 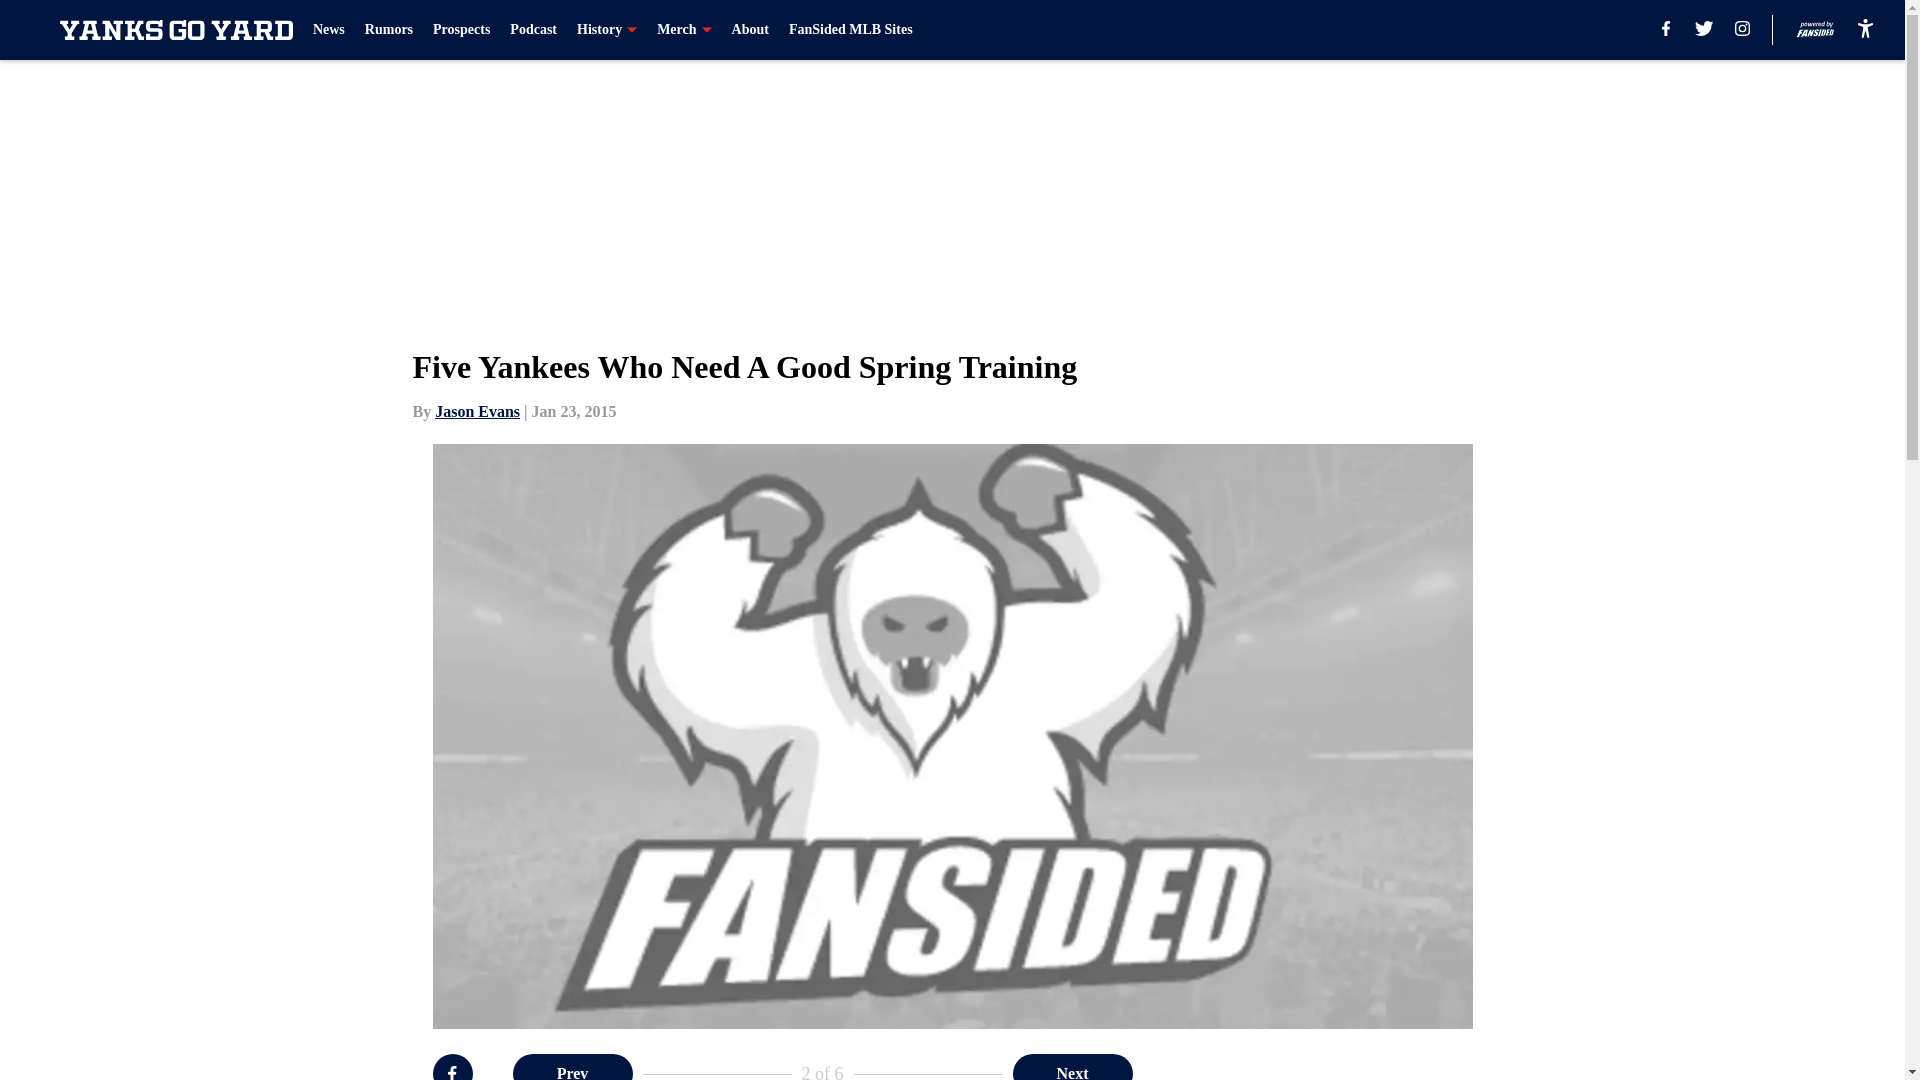 What do you see at coordinates (533, 30) in the screenshot?
I see `Podcast` at bounding box center [533, 30].